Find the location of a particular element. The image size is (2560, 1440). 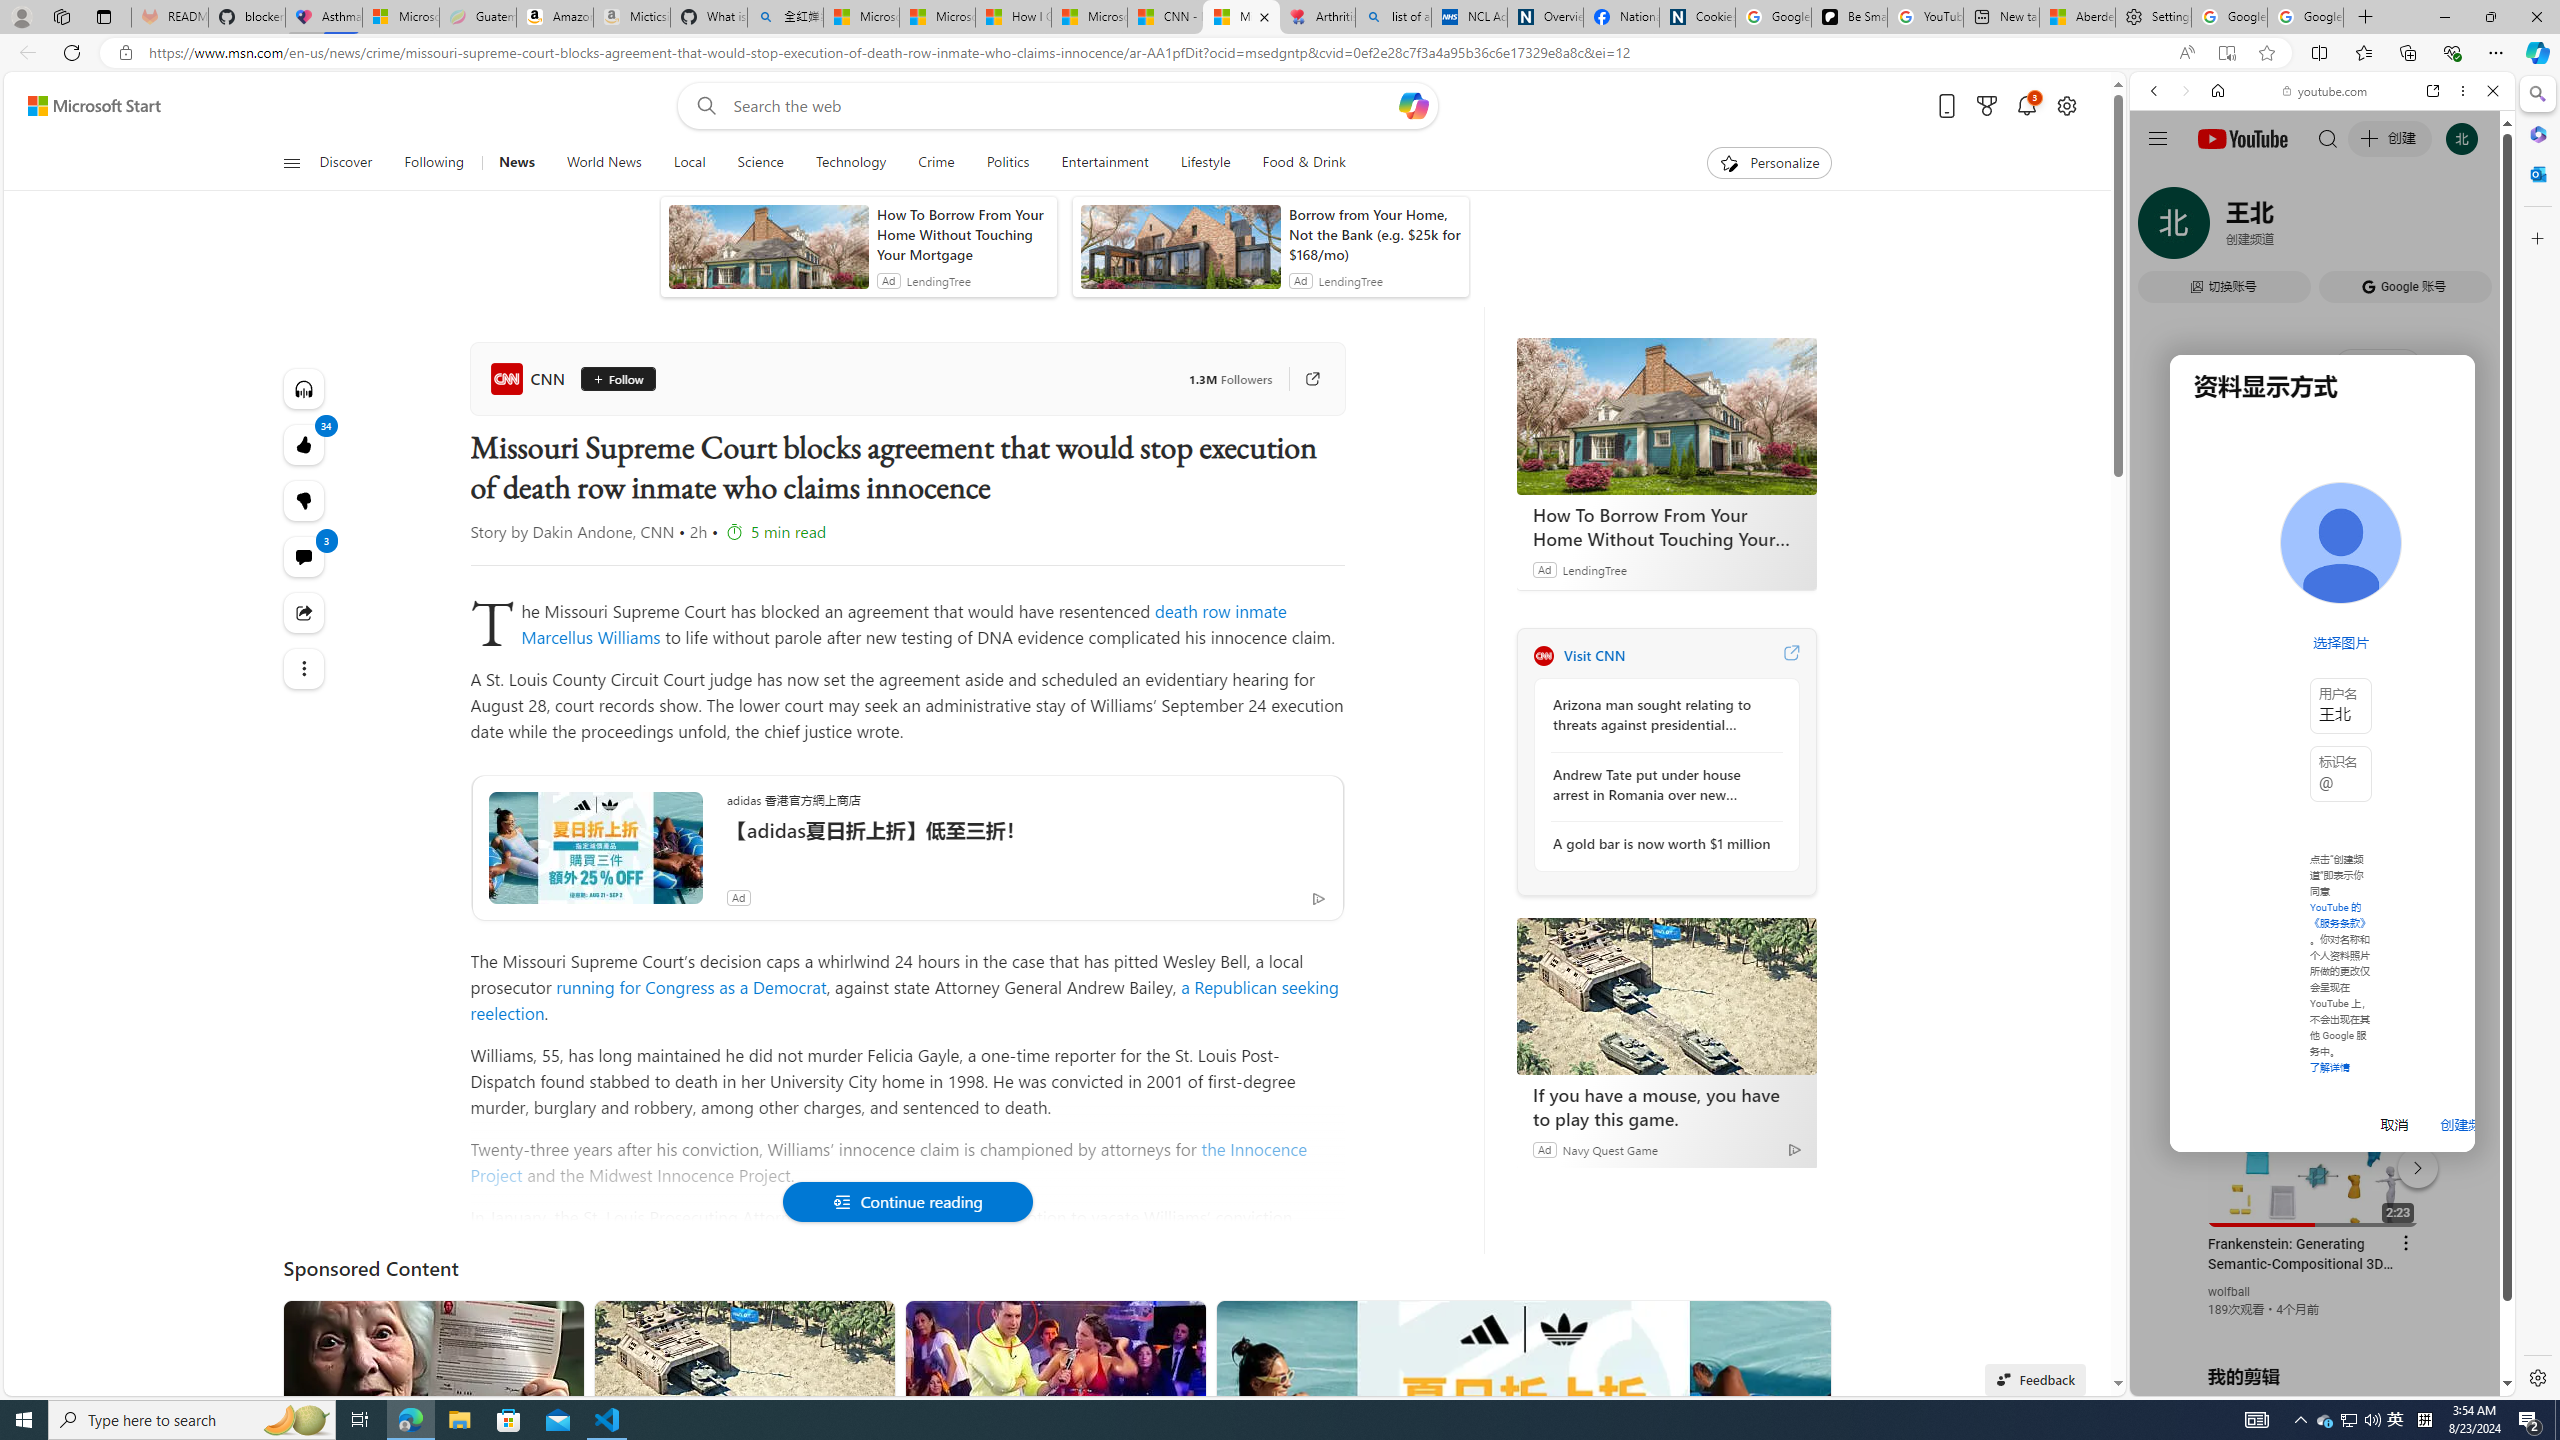

running for Congress as a Democrat is located at coordinates (690, 986).